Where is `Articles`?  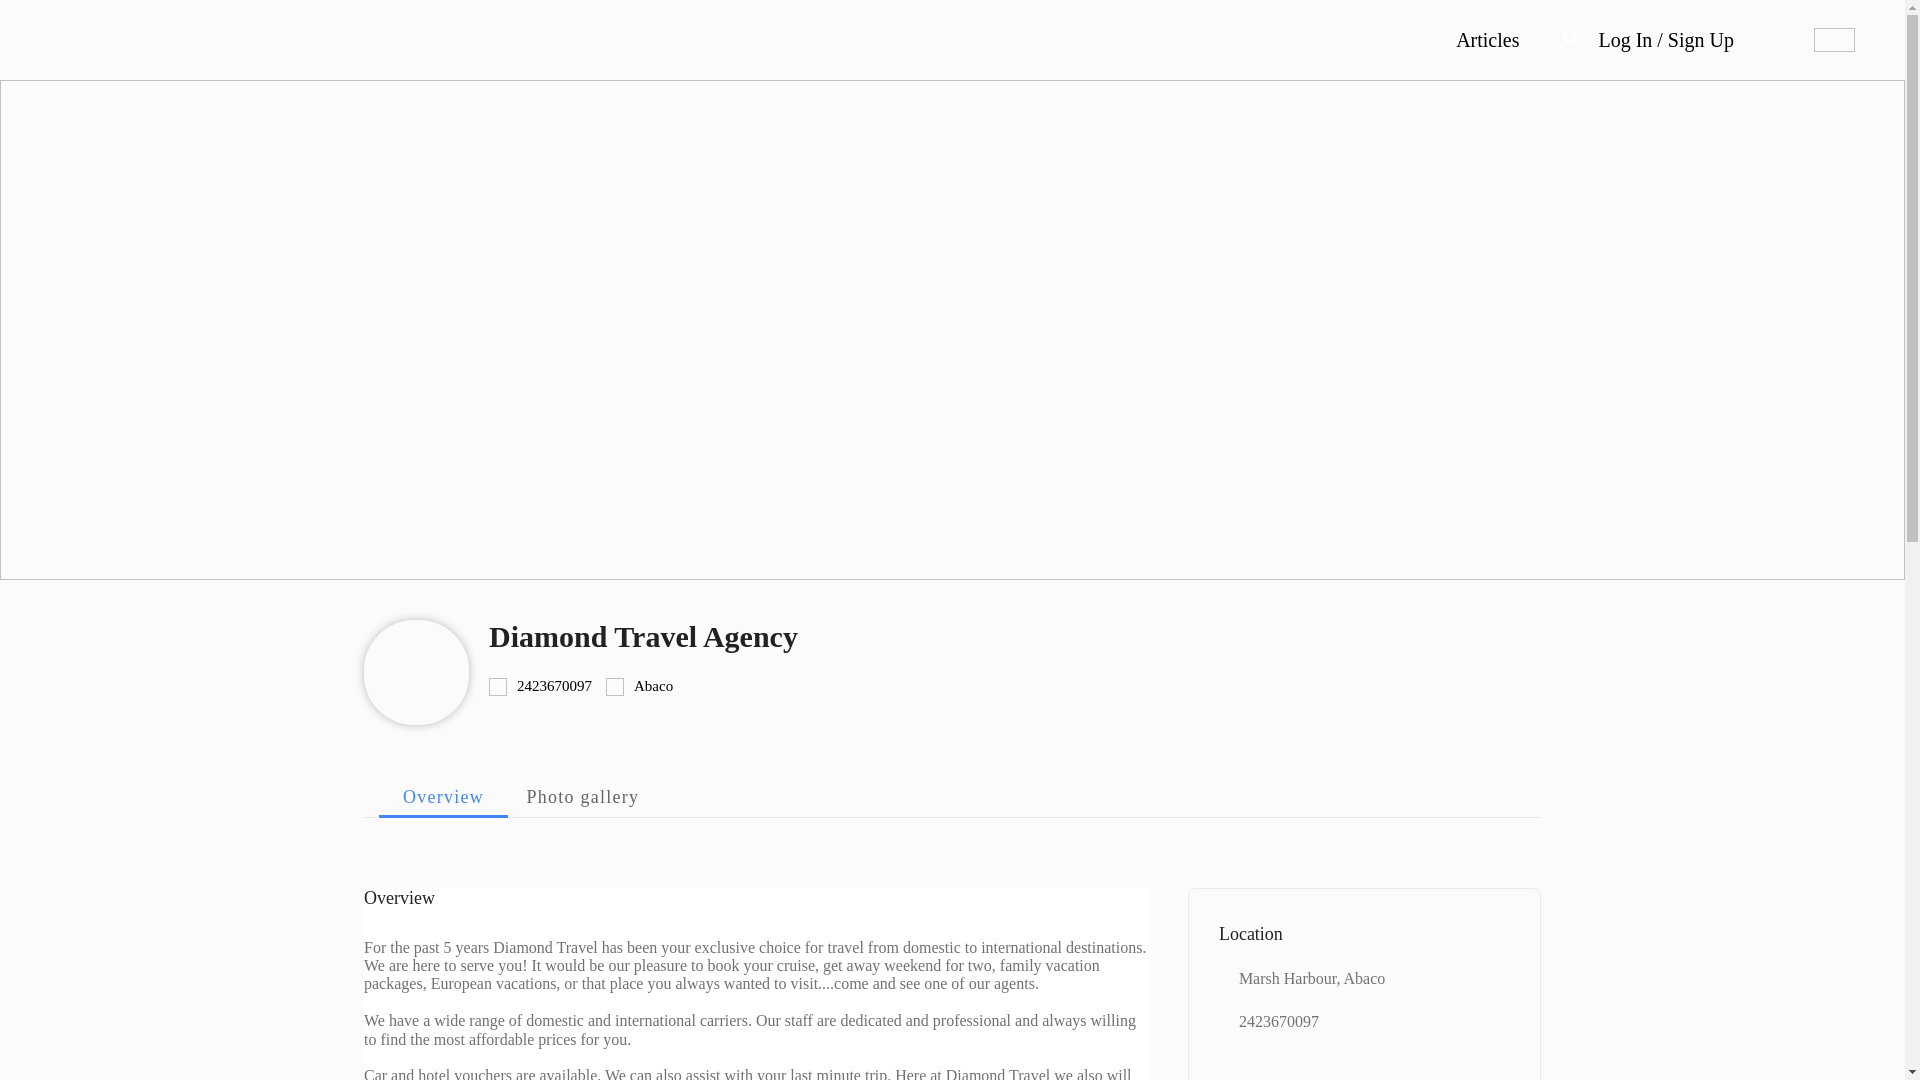 Articles is located at coordinates (1486, 40).